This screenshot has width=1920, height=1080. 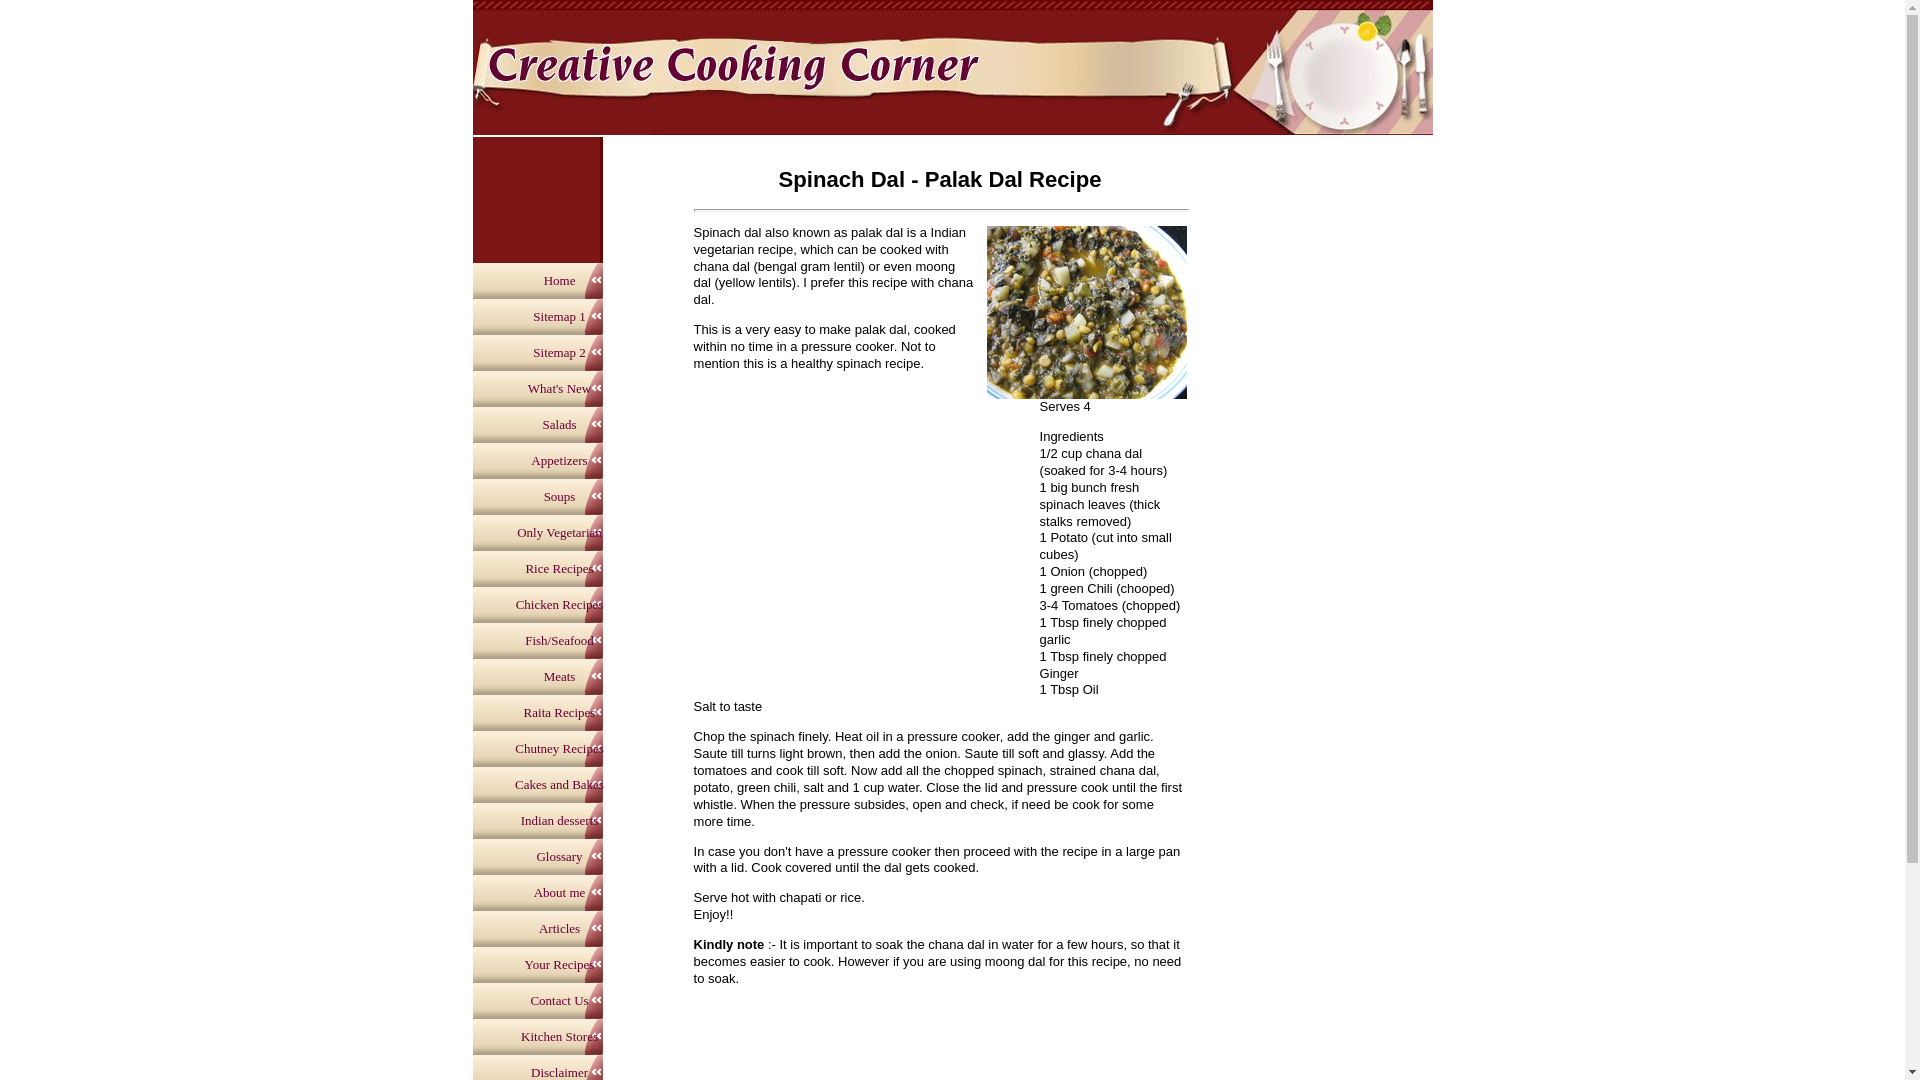 What do you see at coordinates (558, 1068) in the screenshot?
I see `Disclaimer` at bounding box center [558, 1068].